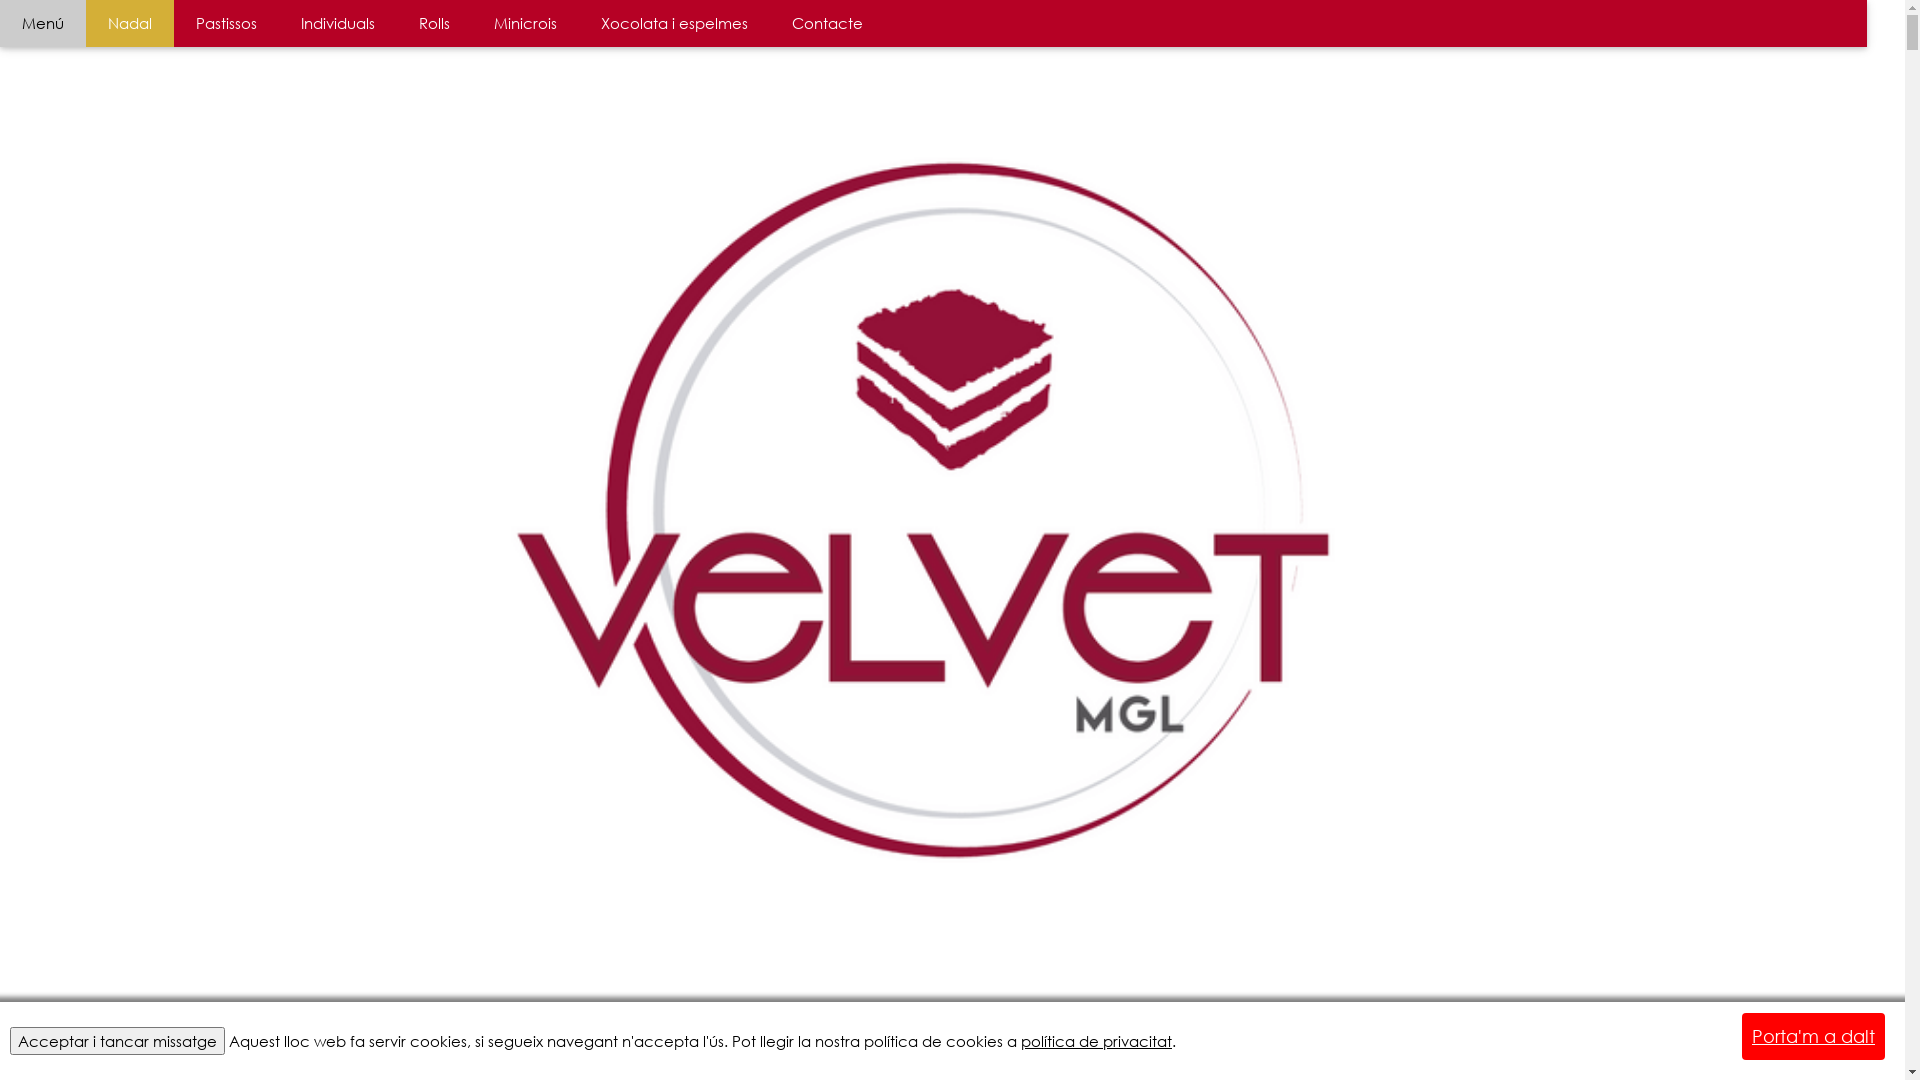 Image resolution: width=1920 pixels, height=1080 pixels. Describe the element at coordinates (828, 24) in the screenshot. I see `Contacte` at that location.